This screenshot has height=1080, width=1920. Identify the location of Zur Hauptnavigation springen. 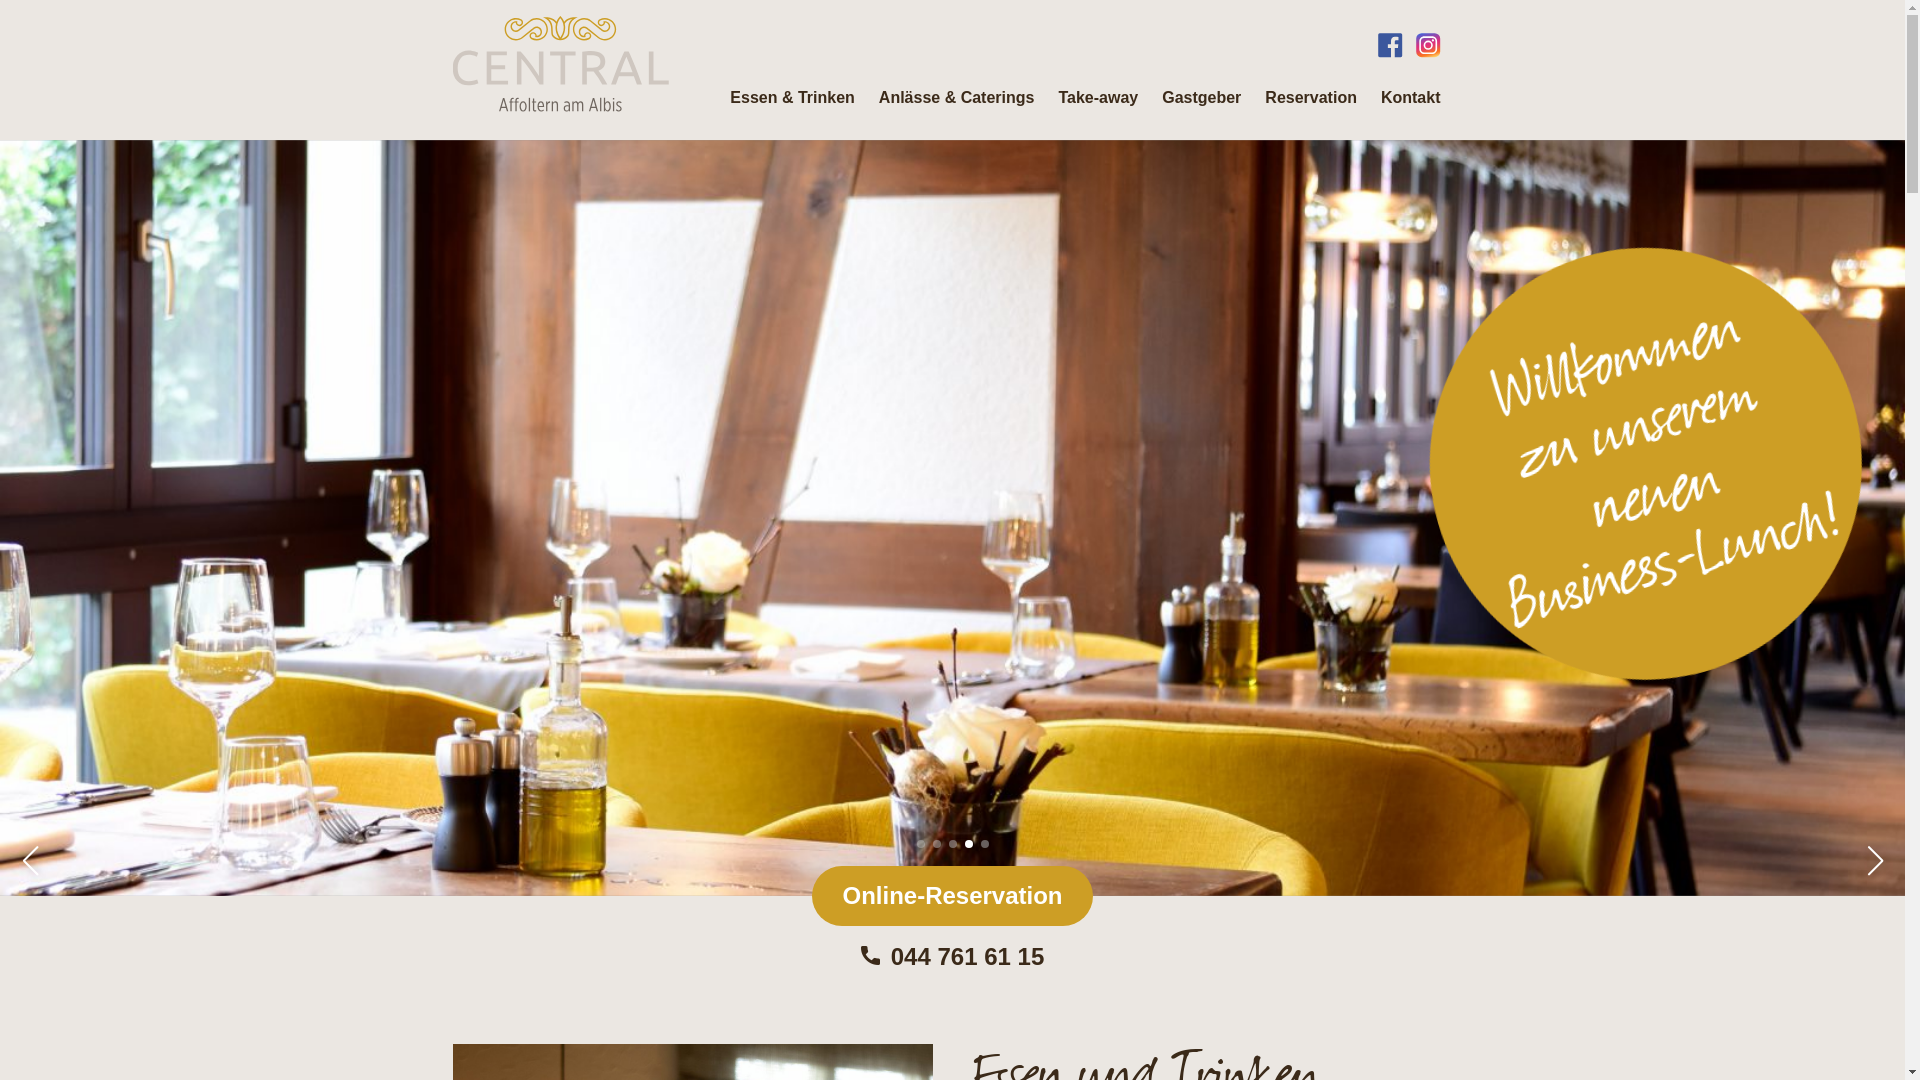
(0, 0).